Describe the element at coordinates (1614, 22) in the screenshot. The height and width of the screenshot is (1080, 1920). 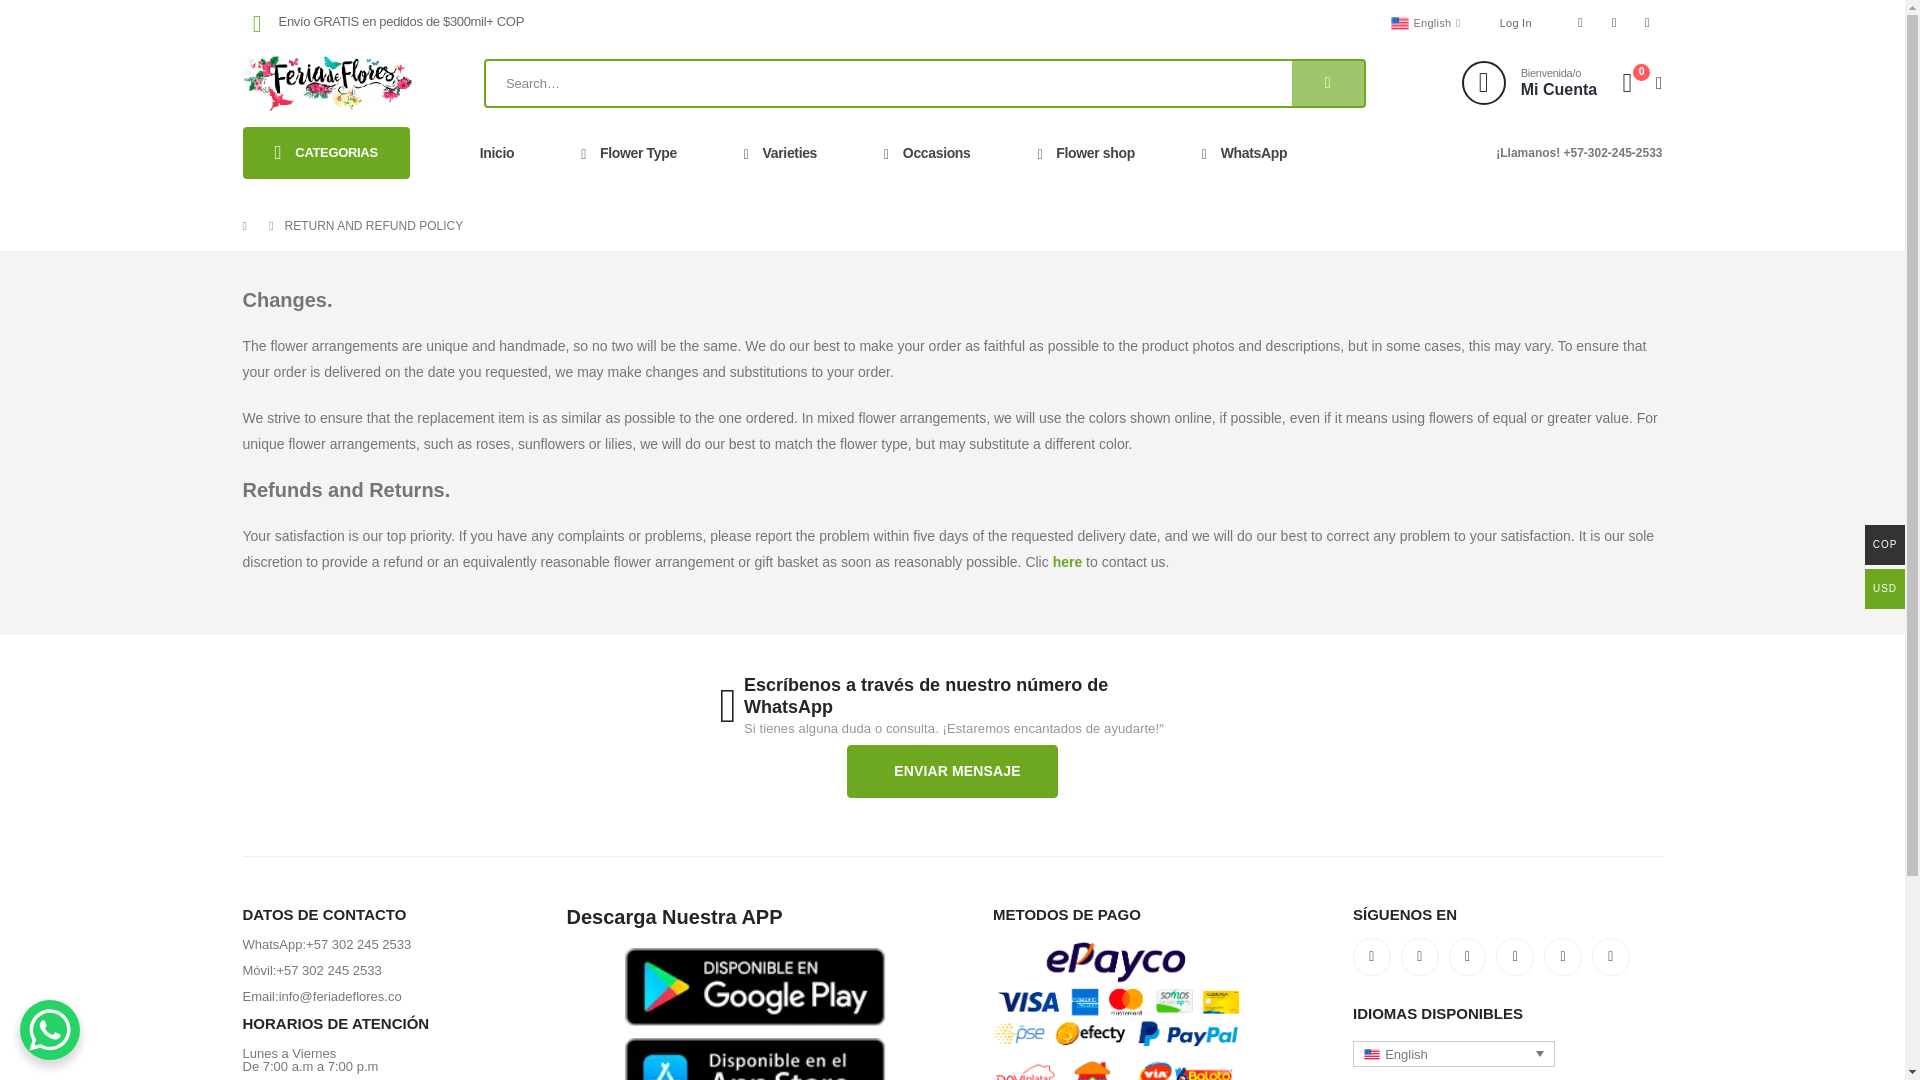
I see `Youtube` at that location.